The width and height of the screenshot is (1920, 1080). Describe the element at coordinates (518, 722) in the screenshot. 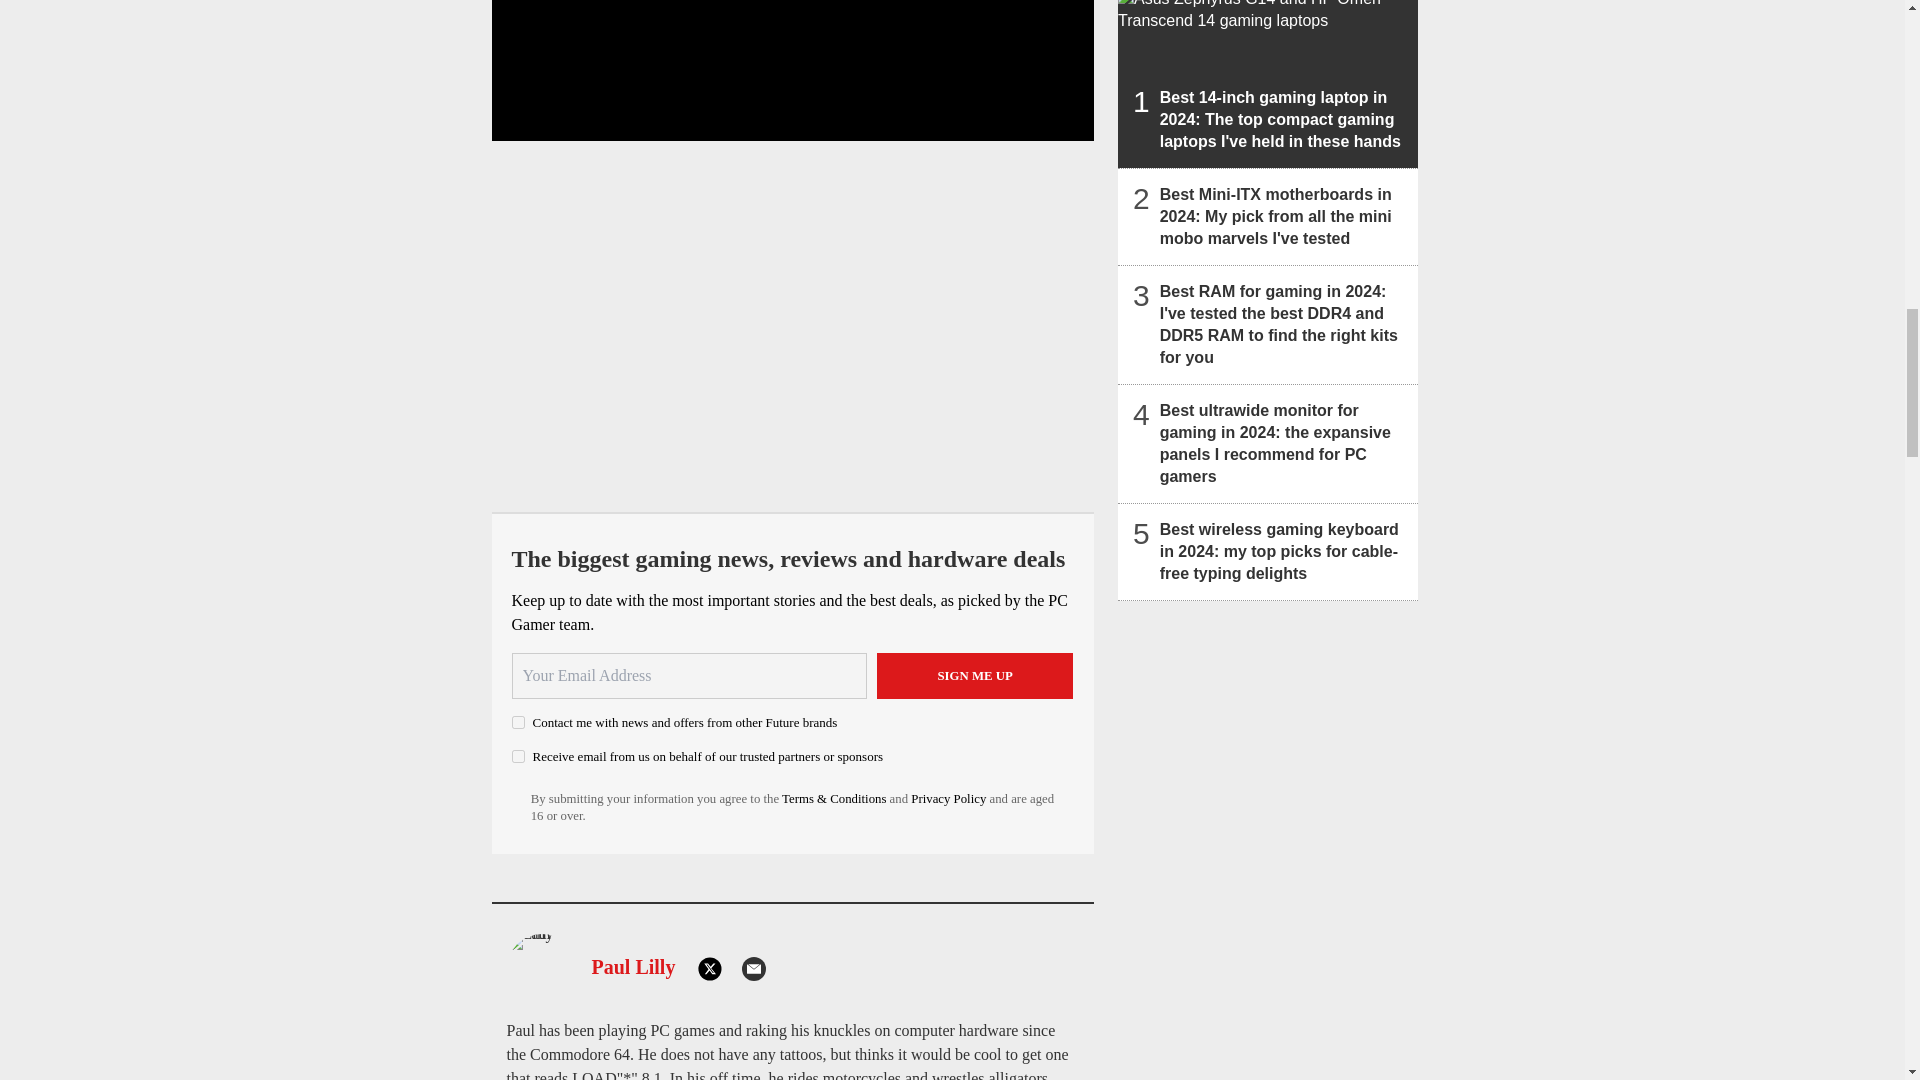

I see `on` at that location.